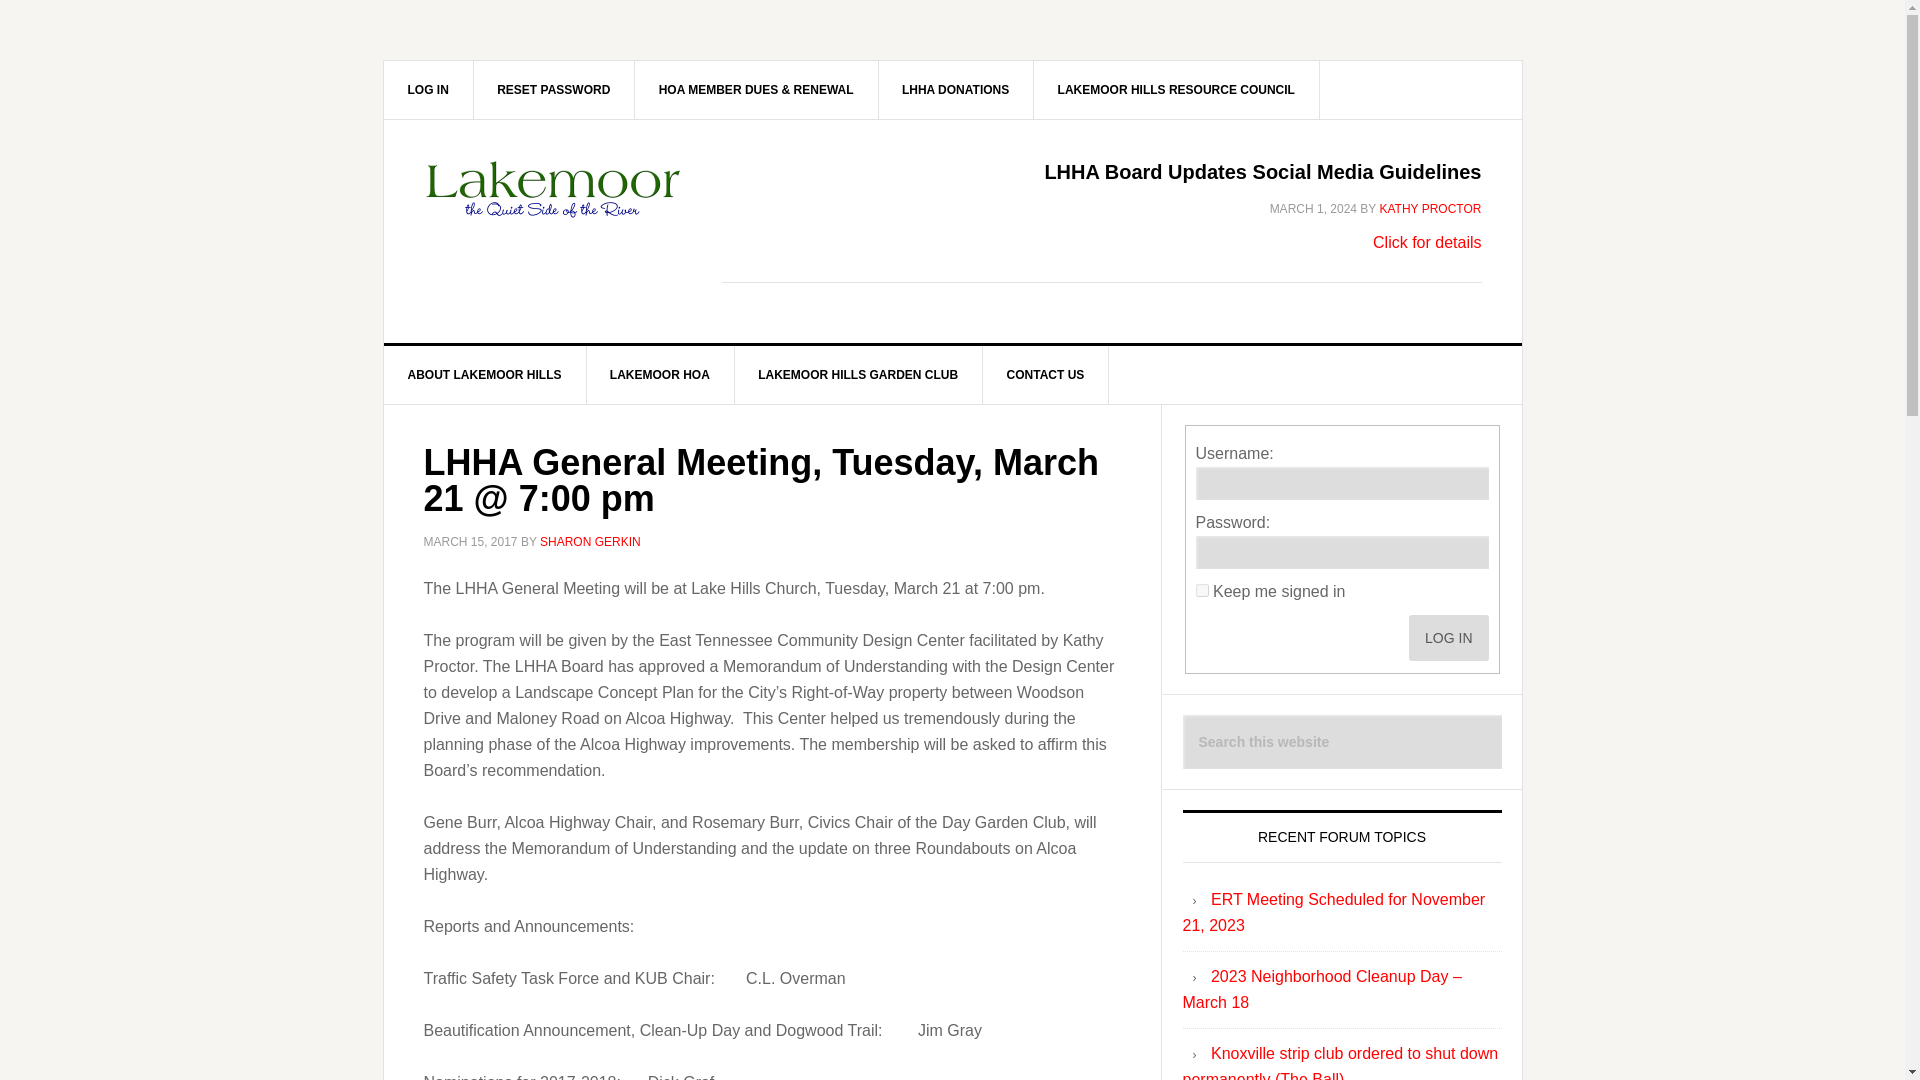 The image size is (1920, 1080). What do you see at coordinates (486, 374) in the screenshot?
I see `ABOUT LAKEMOOR HILLS` at bounding box center [486, 374].